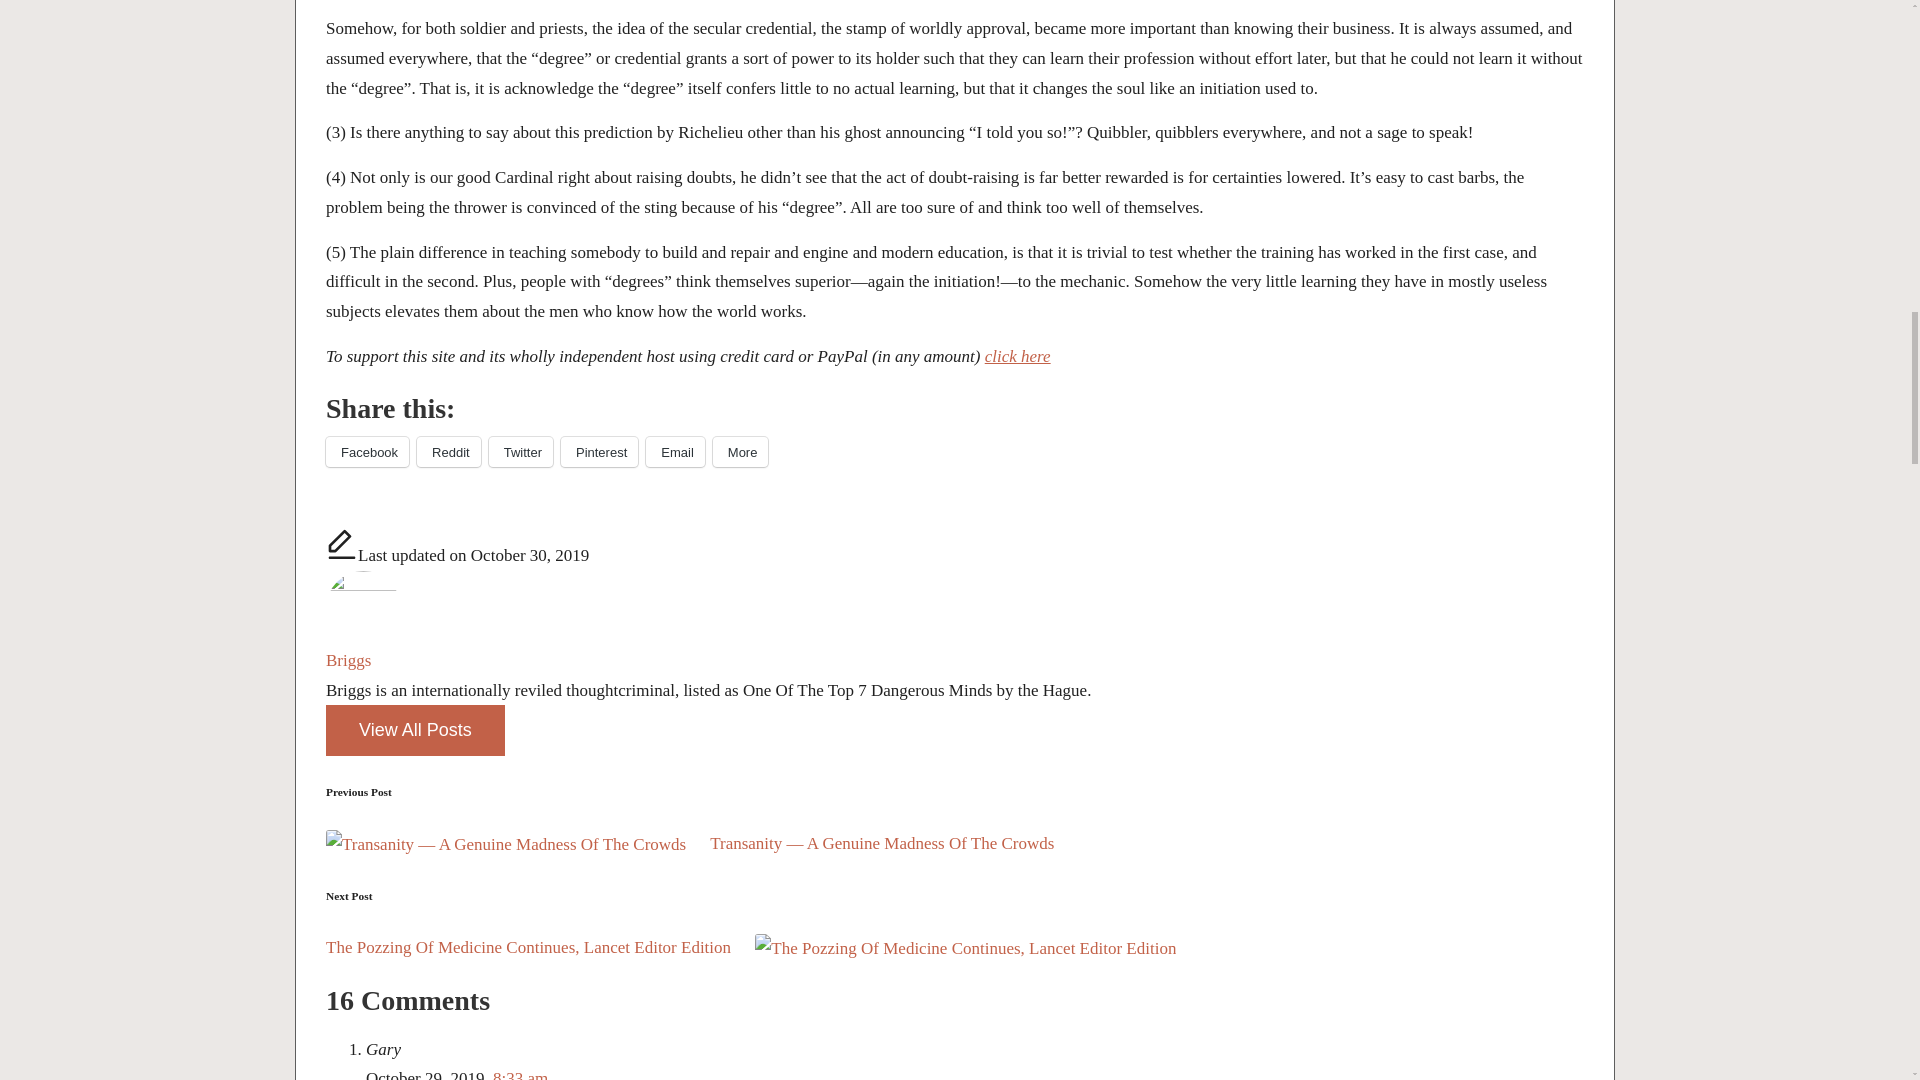 Image resolution: width=1920 pixels, height=1080 pixels. Describe the element at coordinates (448, 452) in the screenshot. I see `Click to share on Reddit` at that location.